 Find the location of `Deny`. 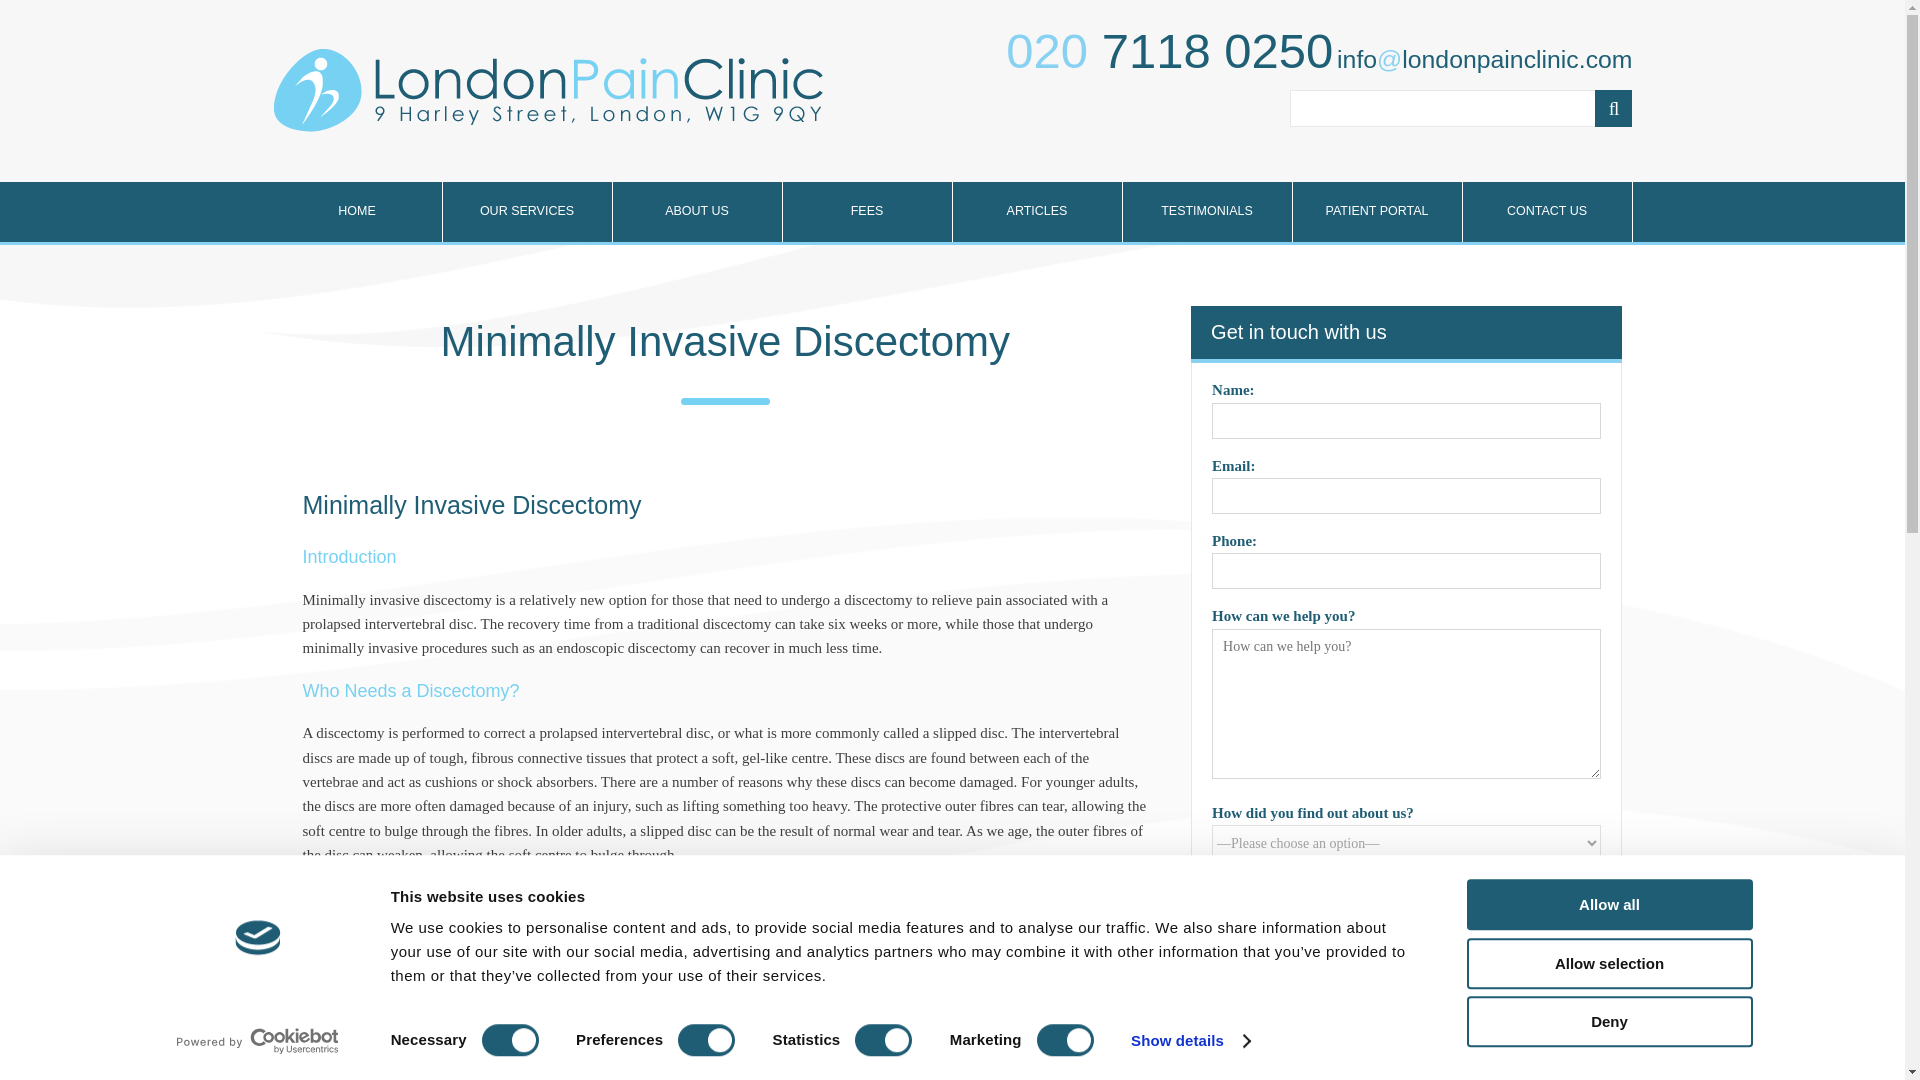

Deny is located at coordinates (1608, 1020).